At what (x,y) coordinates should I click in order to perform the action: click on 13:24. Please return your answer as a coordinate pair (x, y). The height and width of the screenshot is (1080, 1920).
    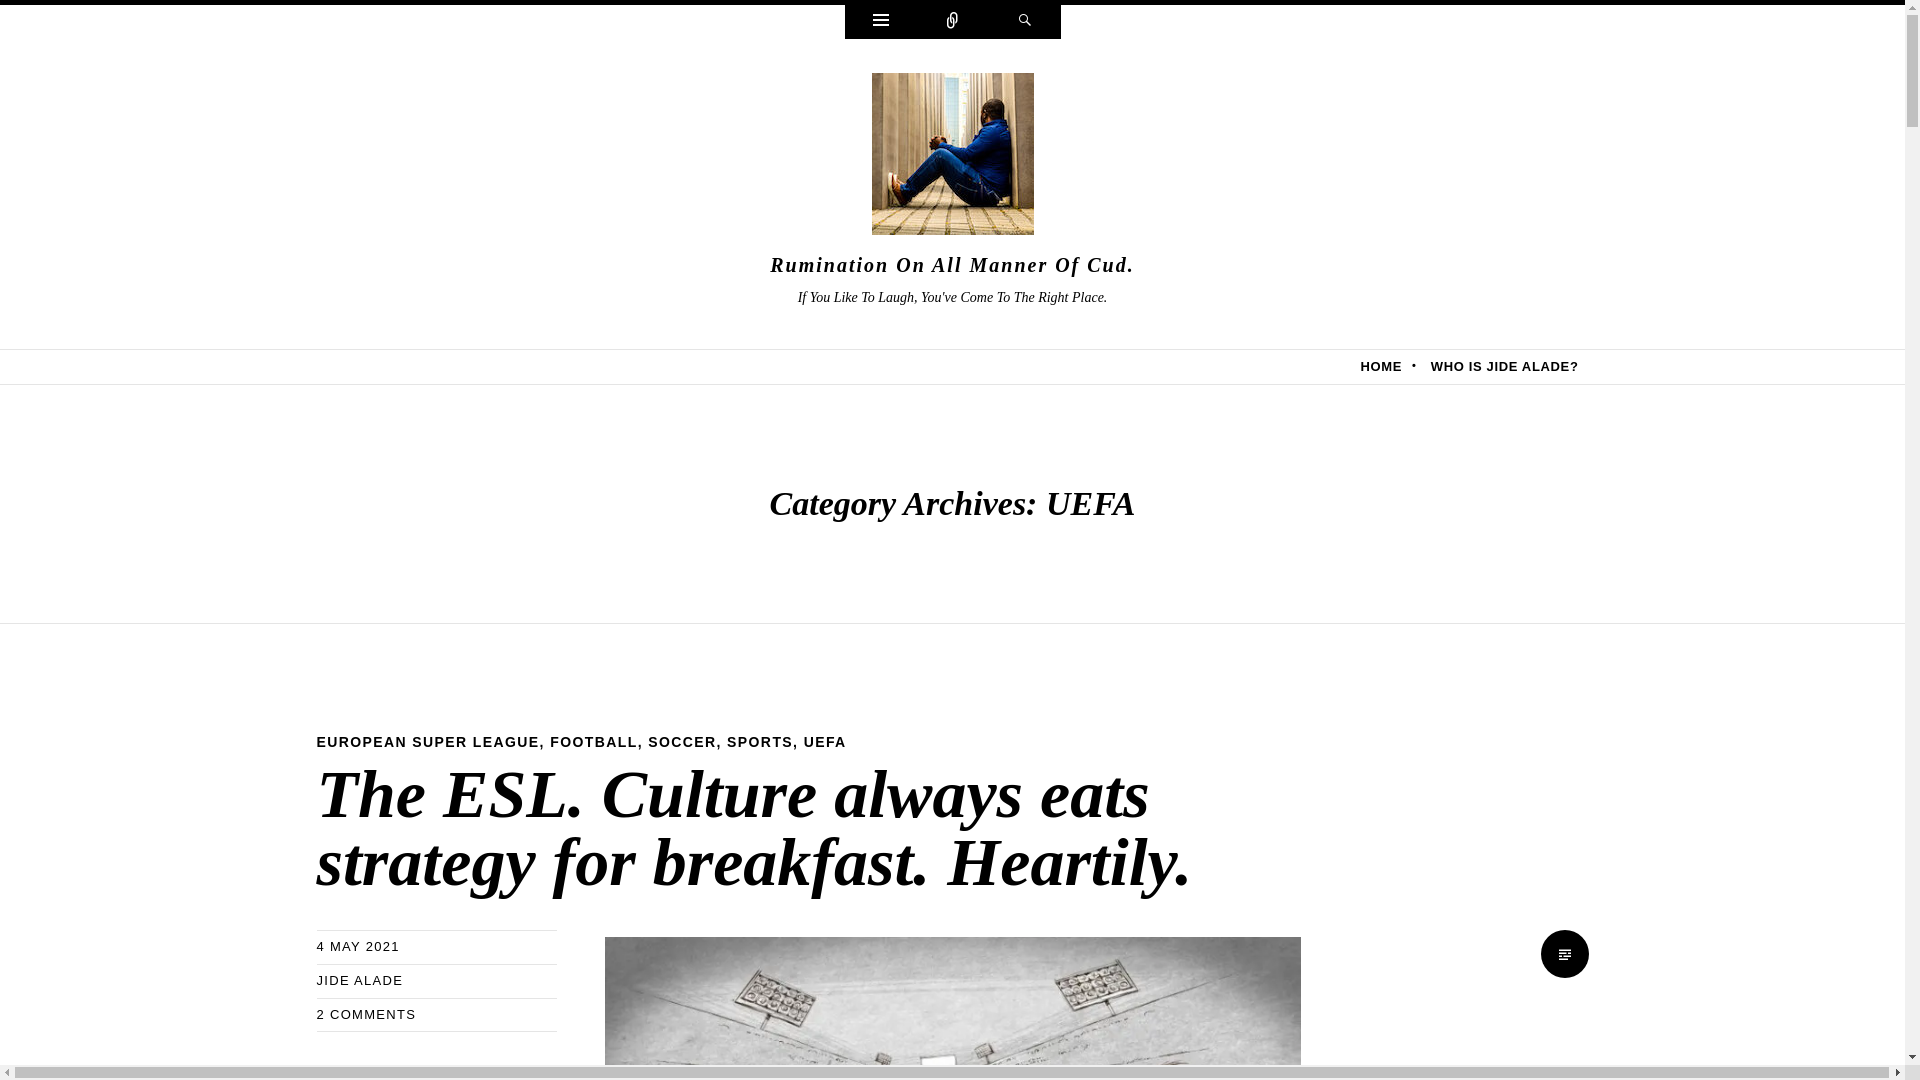
    Looking at the image, I should click on (358, 946).